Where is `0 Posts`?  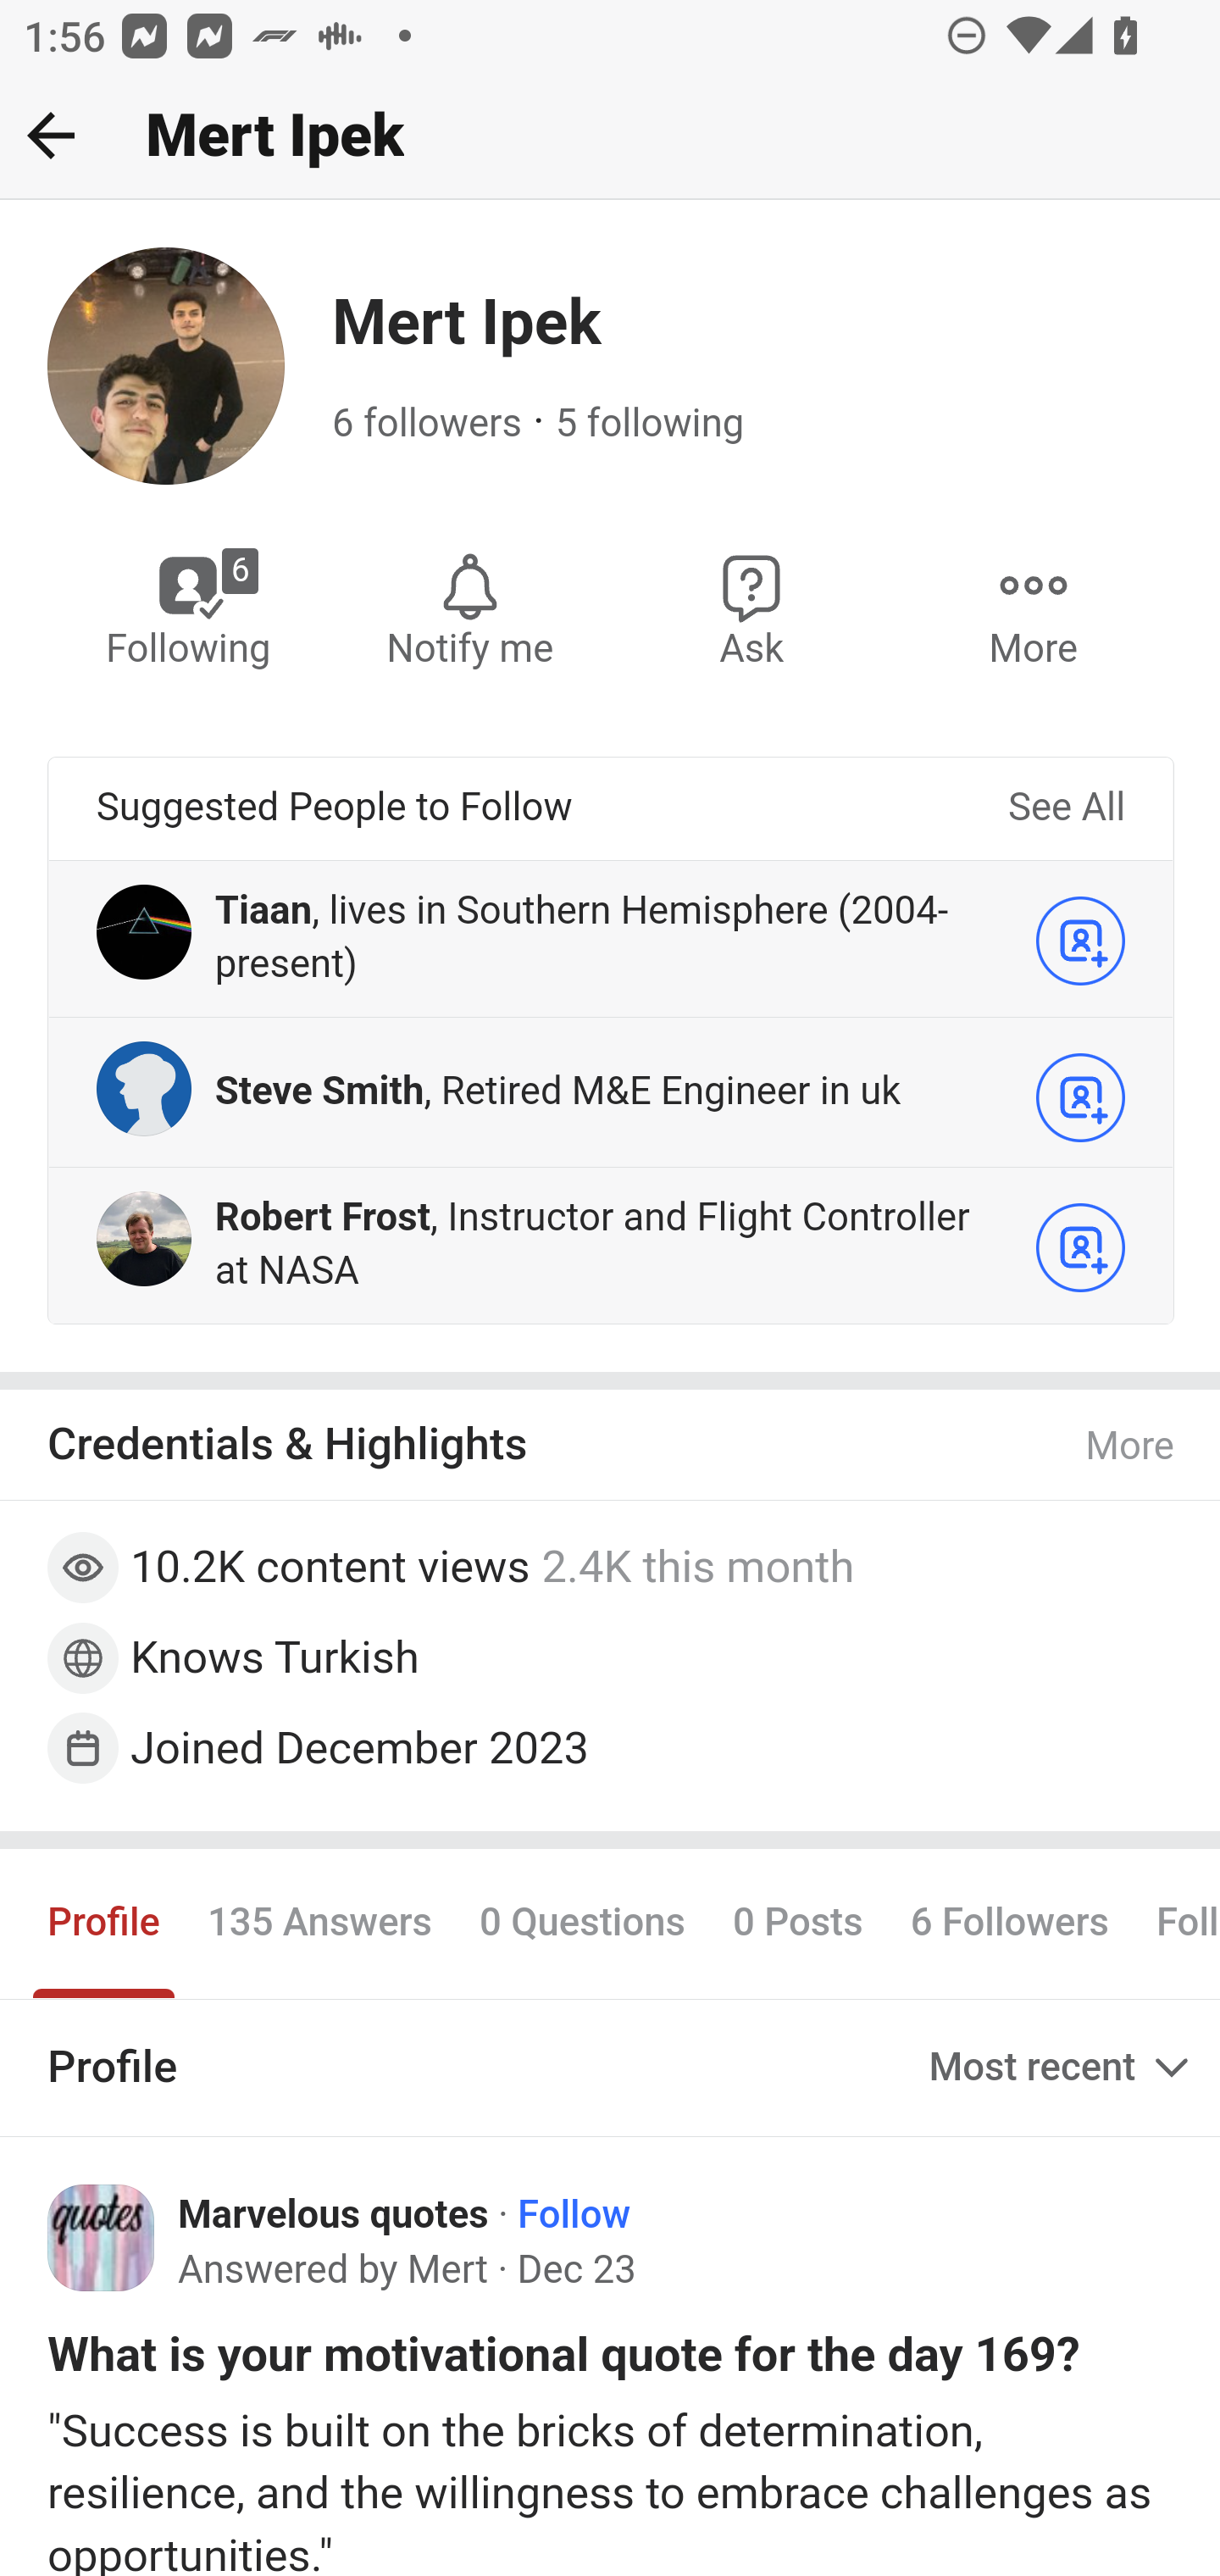 0 Posts is located at coordinates (796, 1924).